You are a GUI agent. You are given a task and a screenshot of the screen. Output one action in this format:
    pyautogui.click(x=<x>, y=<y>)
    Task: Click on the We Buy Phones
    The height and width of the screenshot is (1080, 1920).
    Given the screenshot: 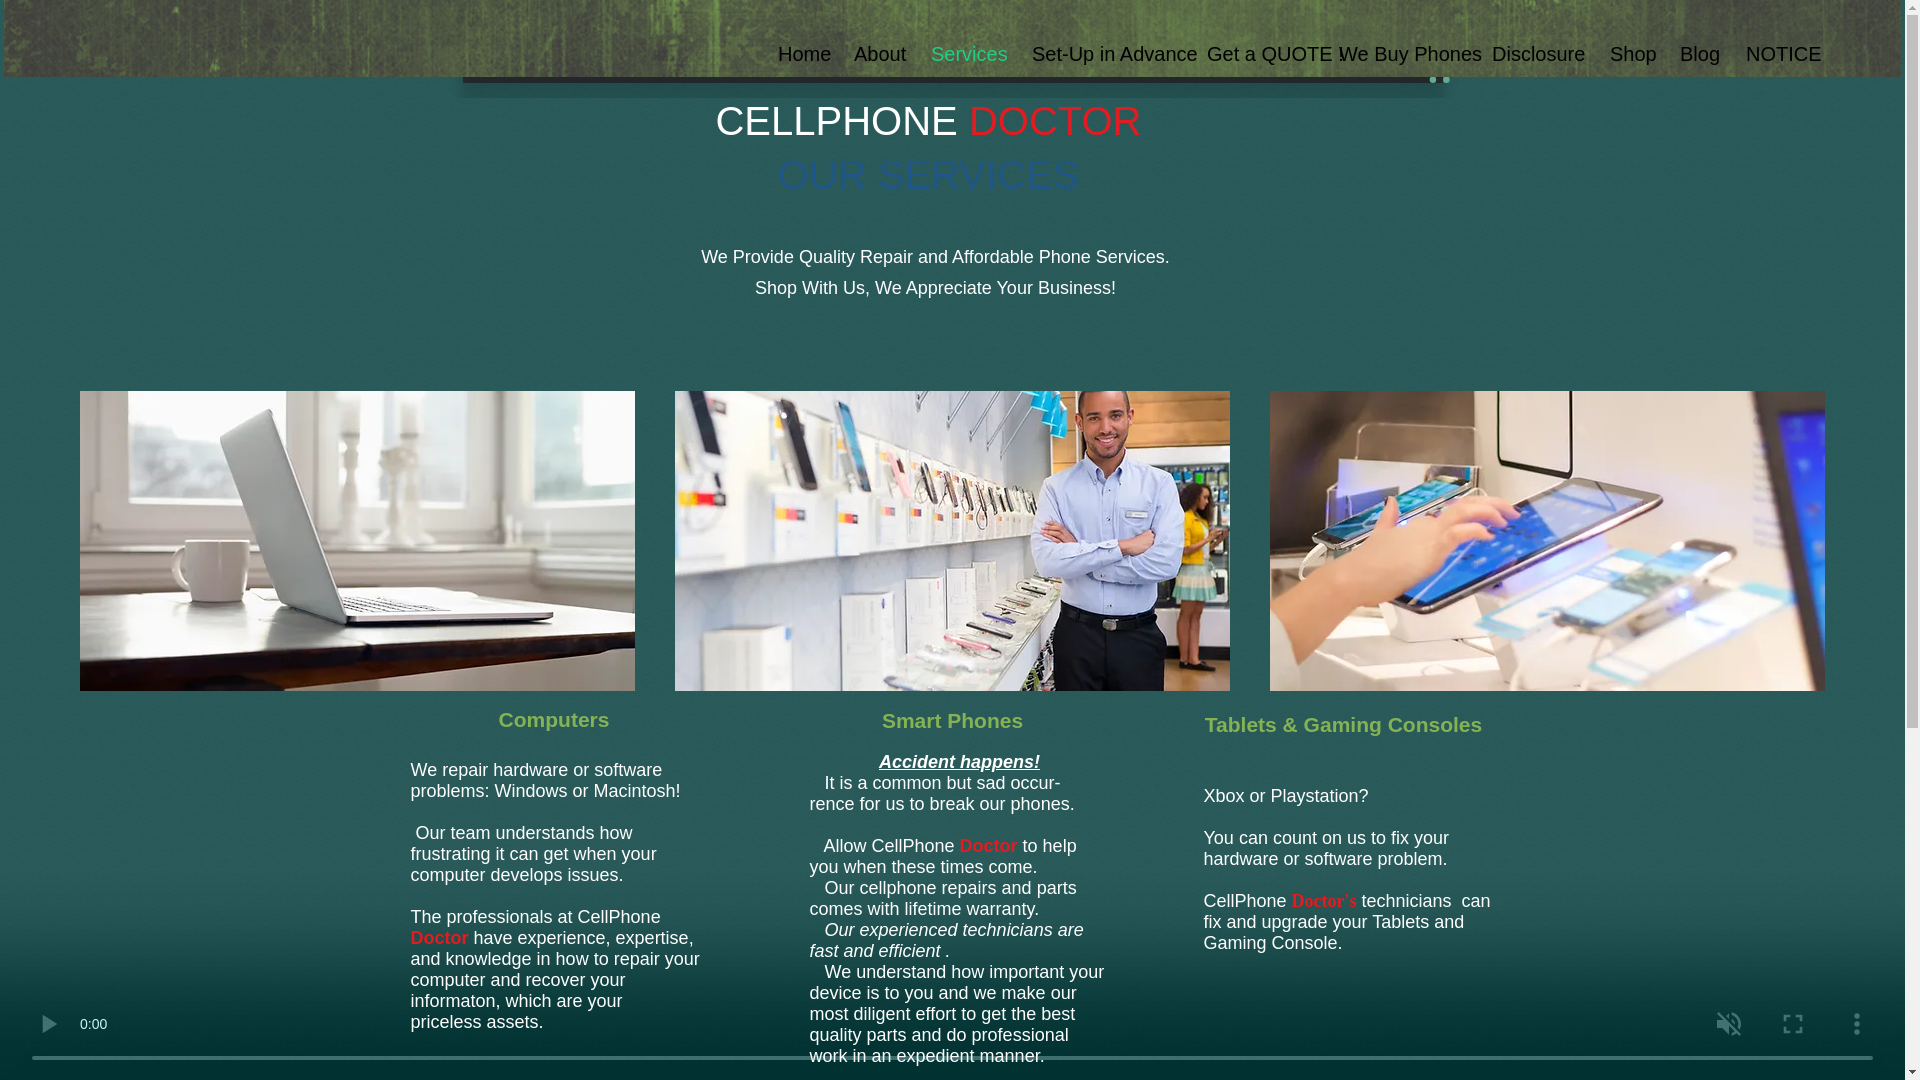 What is the action you would take?
    pyautogui.click(x=1400, y=54)
    